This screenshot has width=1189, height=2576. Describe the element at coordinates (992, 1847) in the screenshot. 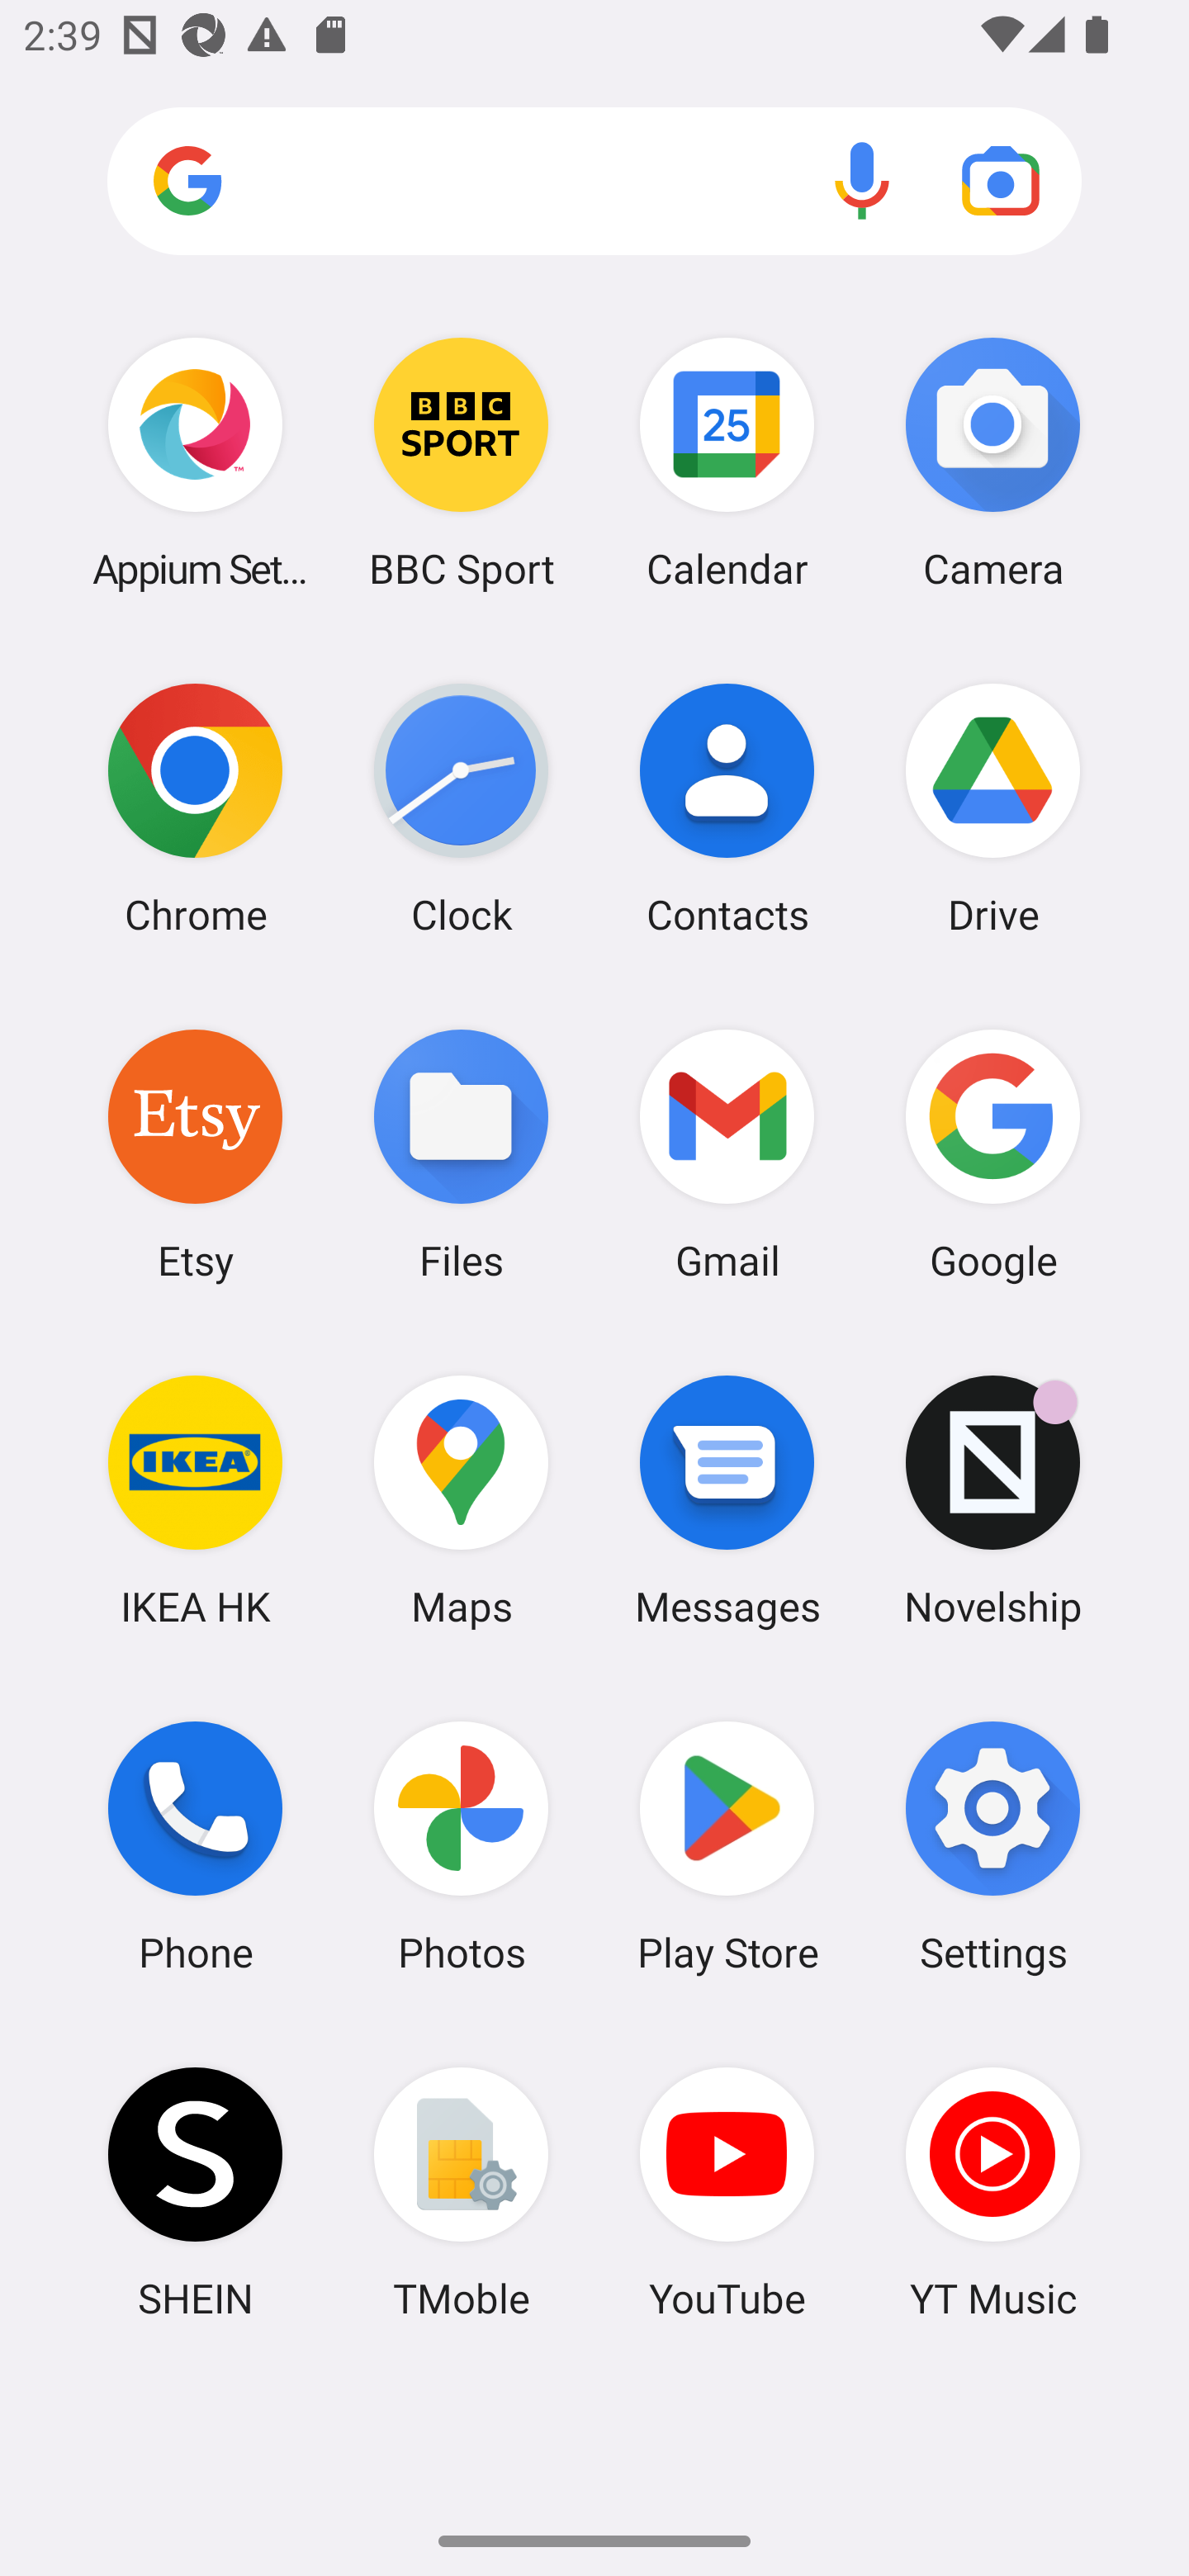

I see `Settings` at that location.